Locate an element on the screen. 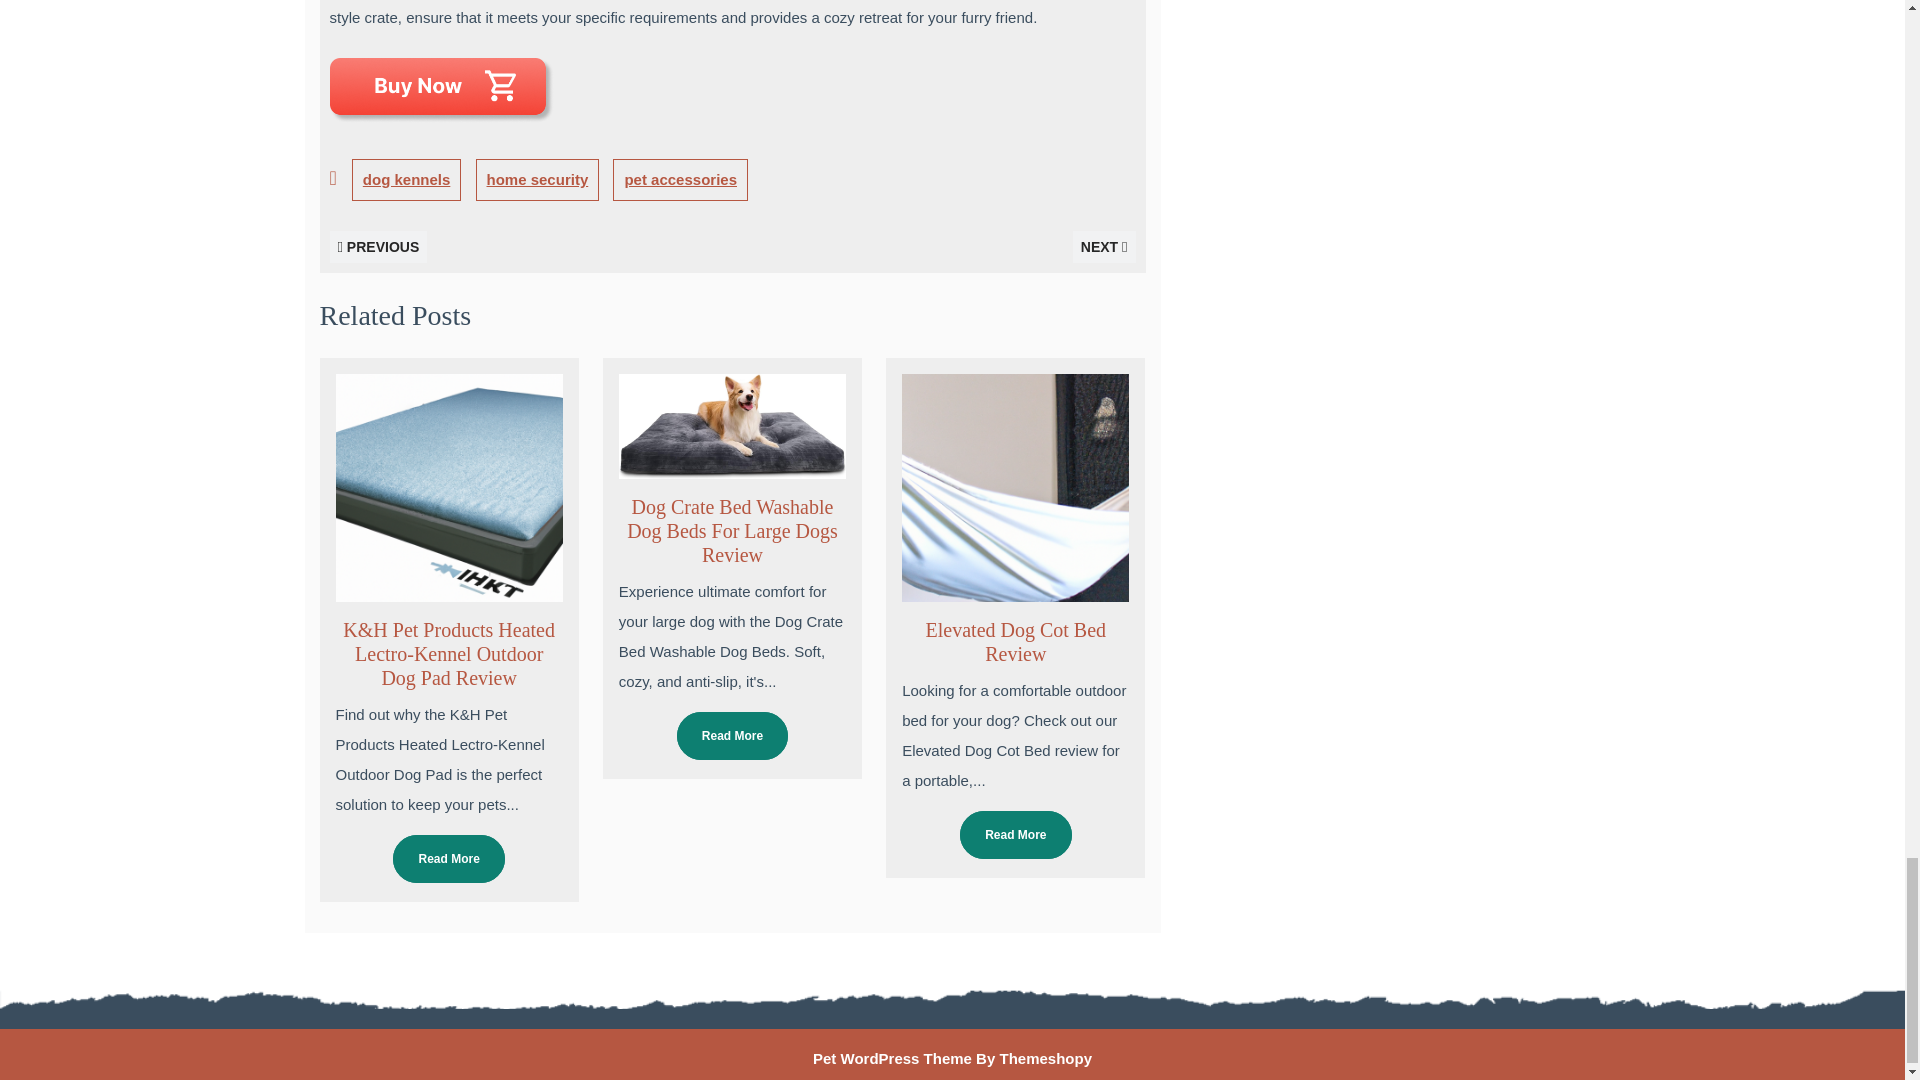 This screenshot has width=1920, height=1080. PREVIOUS is located at coordinates (379, 246).